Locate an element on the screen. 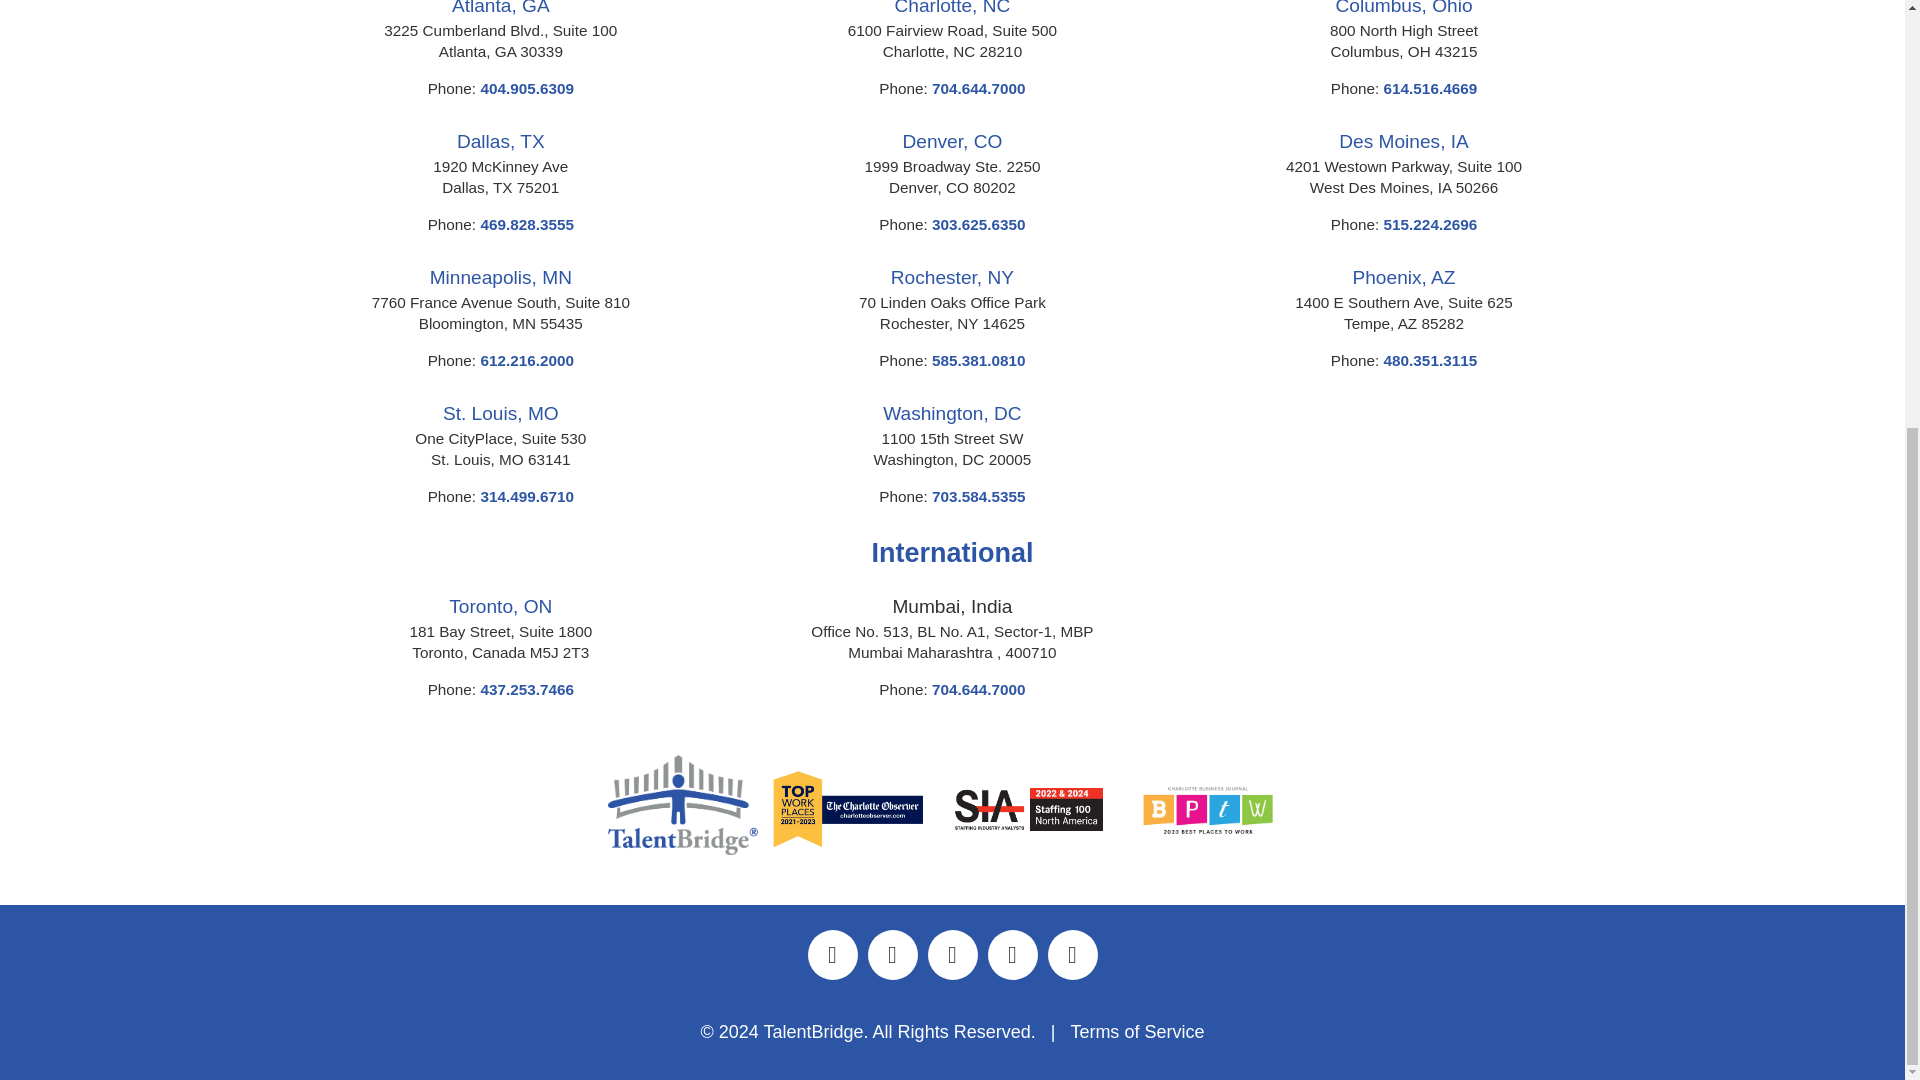 This screenshot has height=1080, width=1920. 515.224.2696 is located at coordinates (1431, 224).